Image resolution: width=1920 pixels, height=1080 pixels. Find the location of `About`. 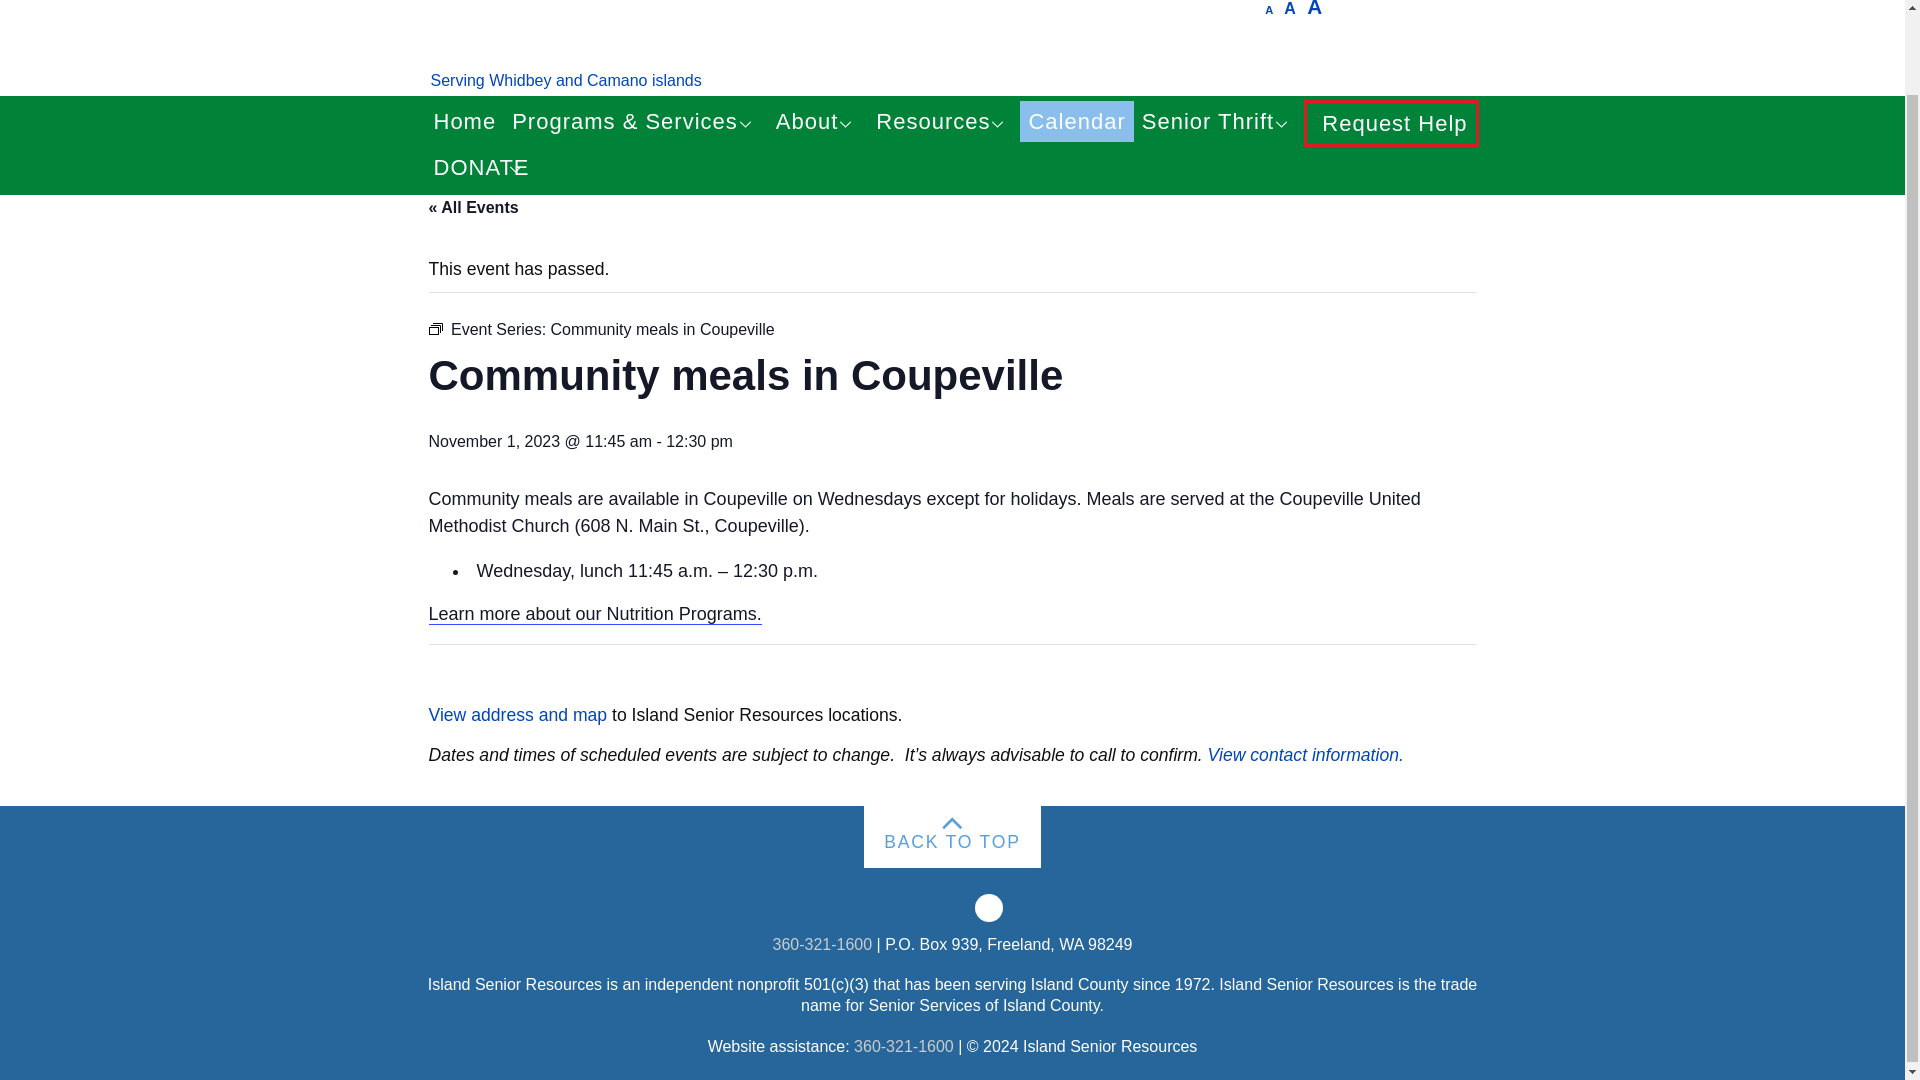

About is located at coordinates (818, 122).